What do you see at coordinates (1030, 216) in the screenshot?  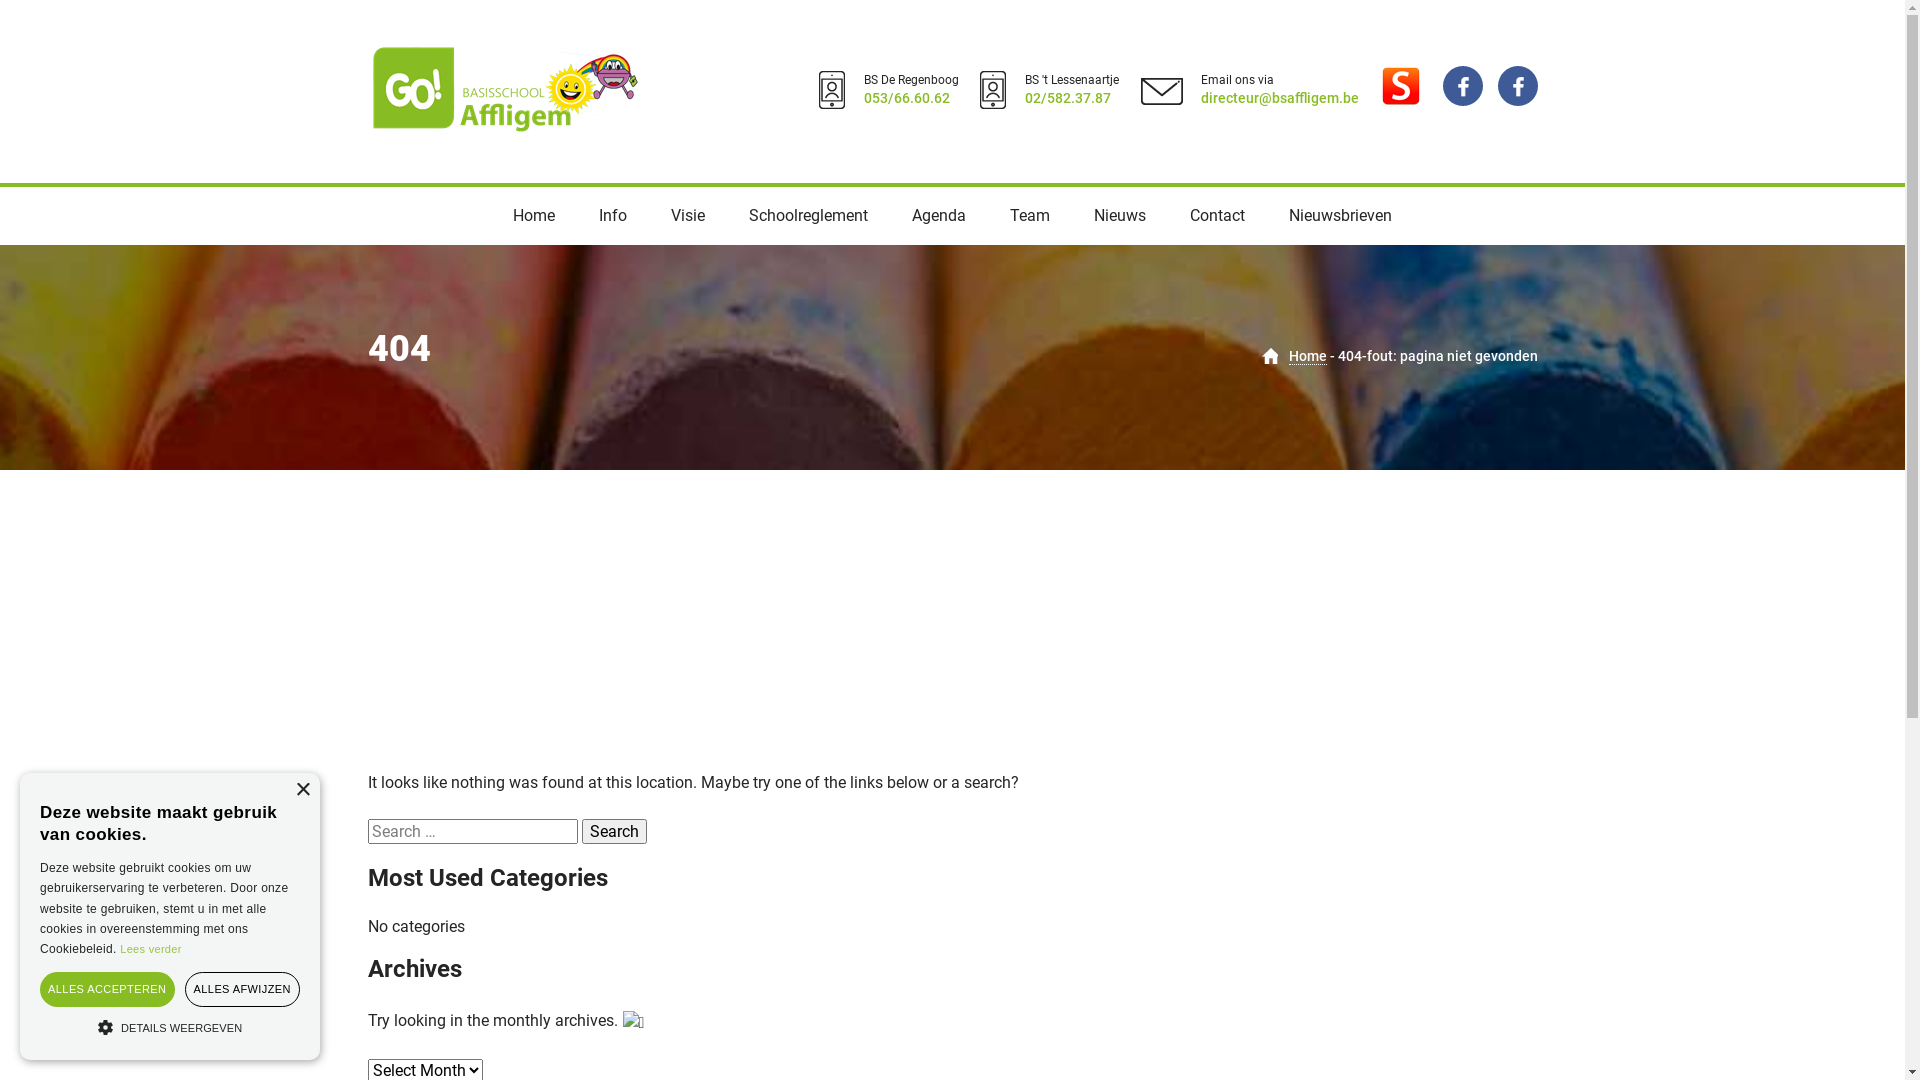 I see `Team` at bounding box center [1030, 216].